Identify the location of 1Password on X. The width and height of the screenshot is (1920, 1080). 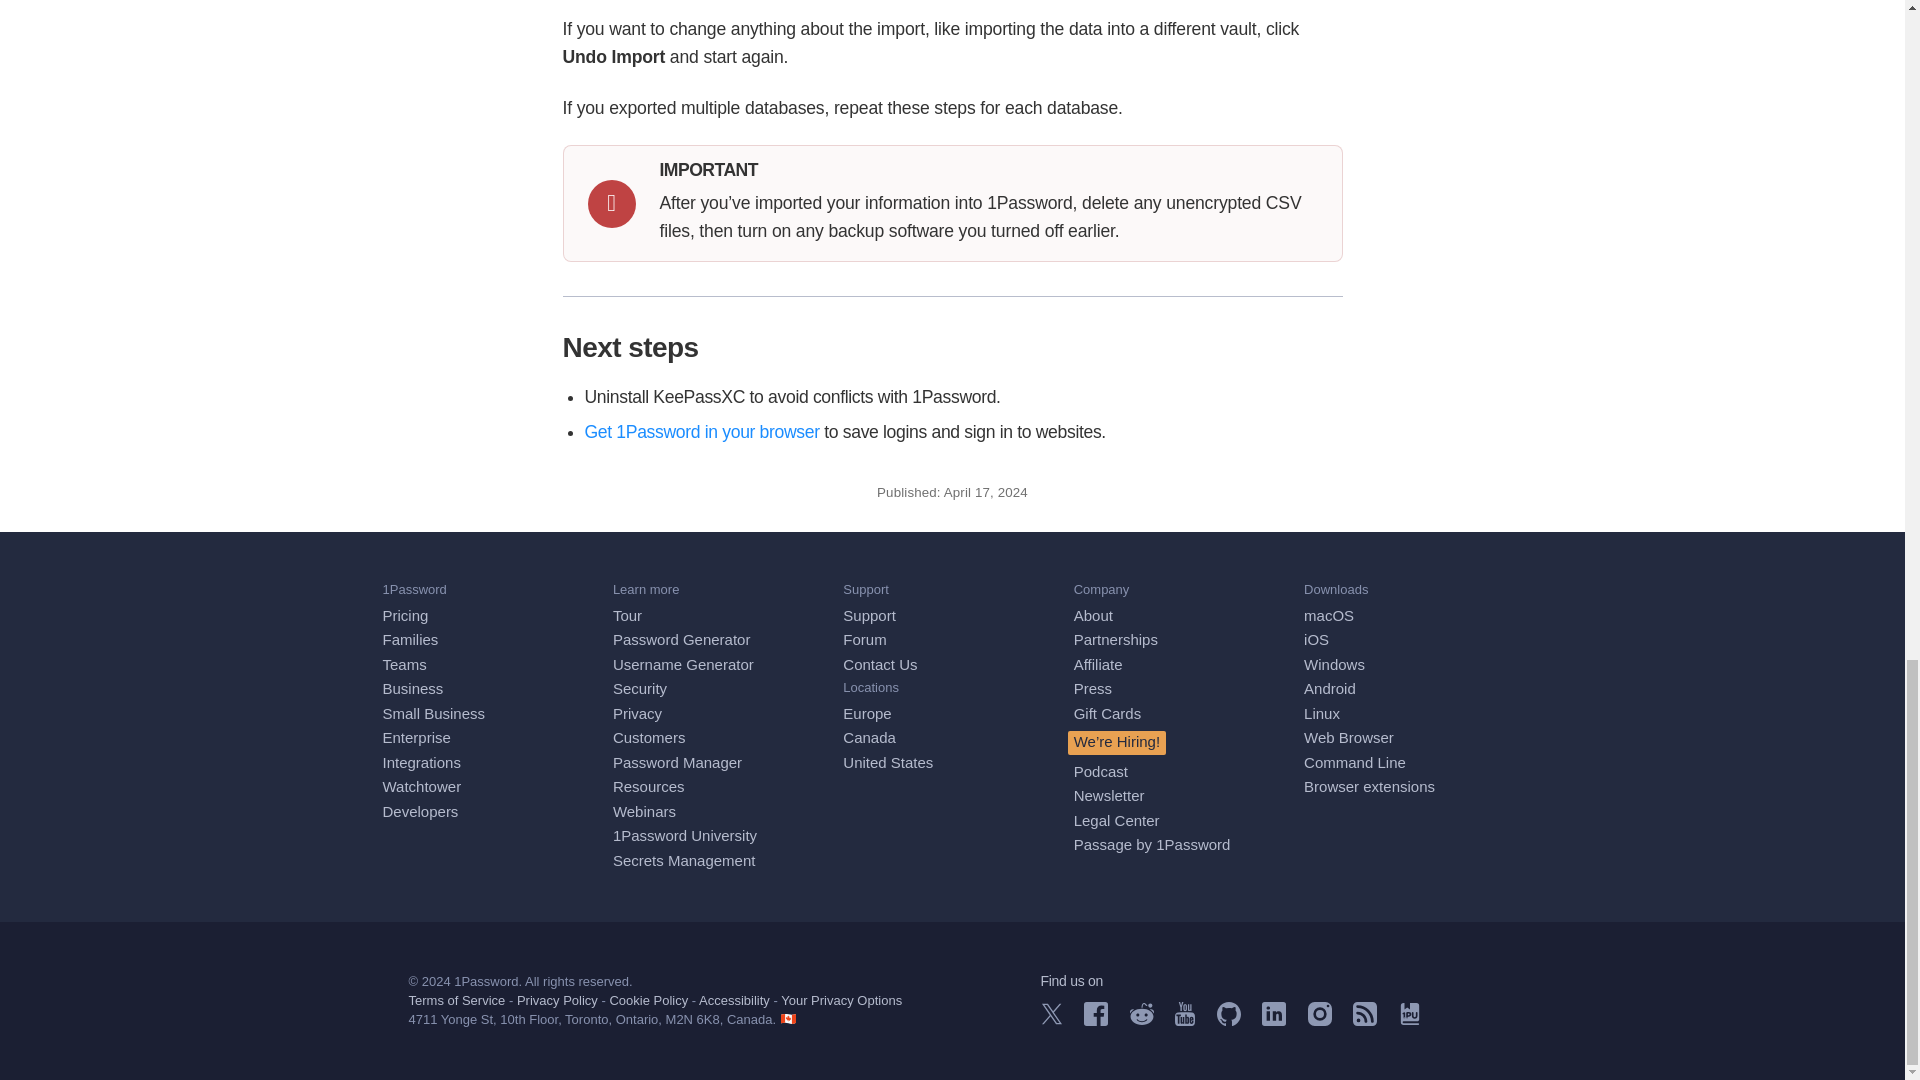
(1050, 1019).